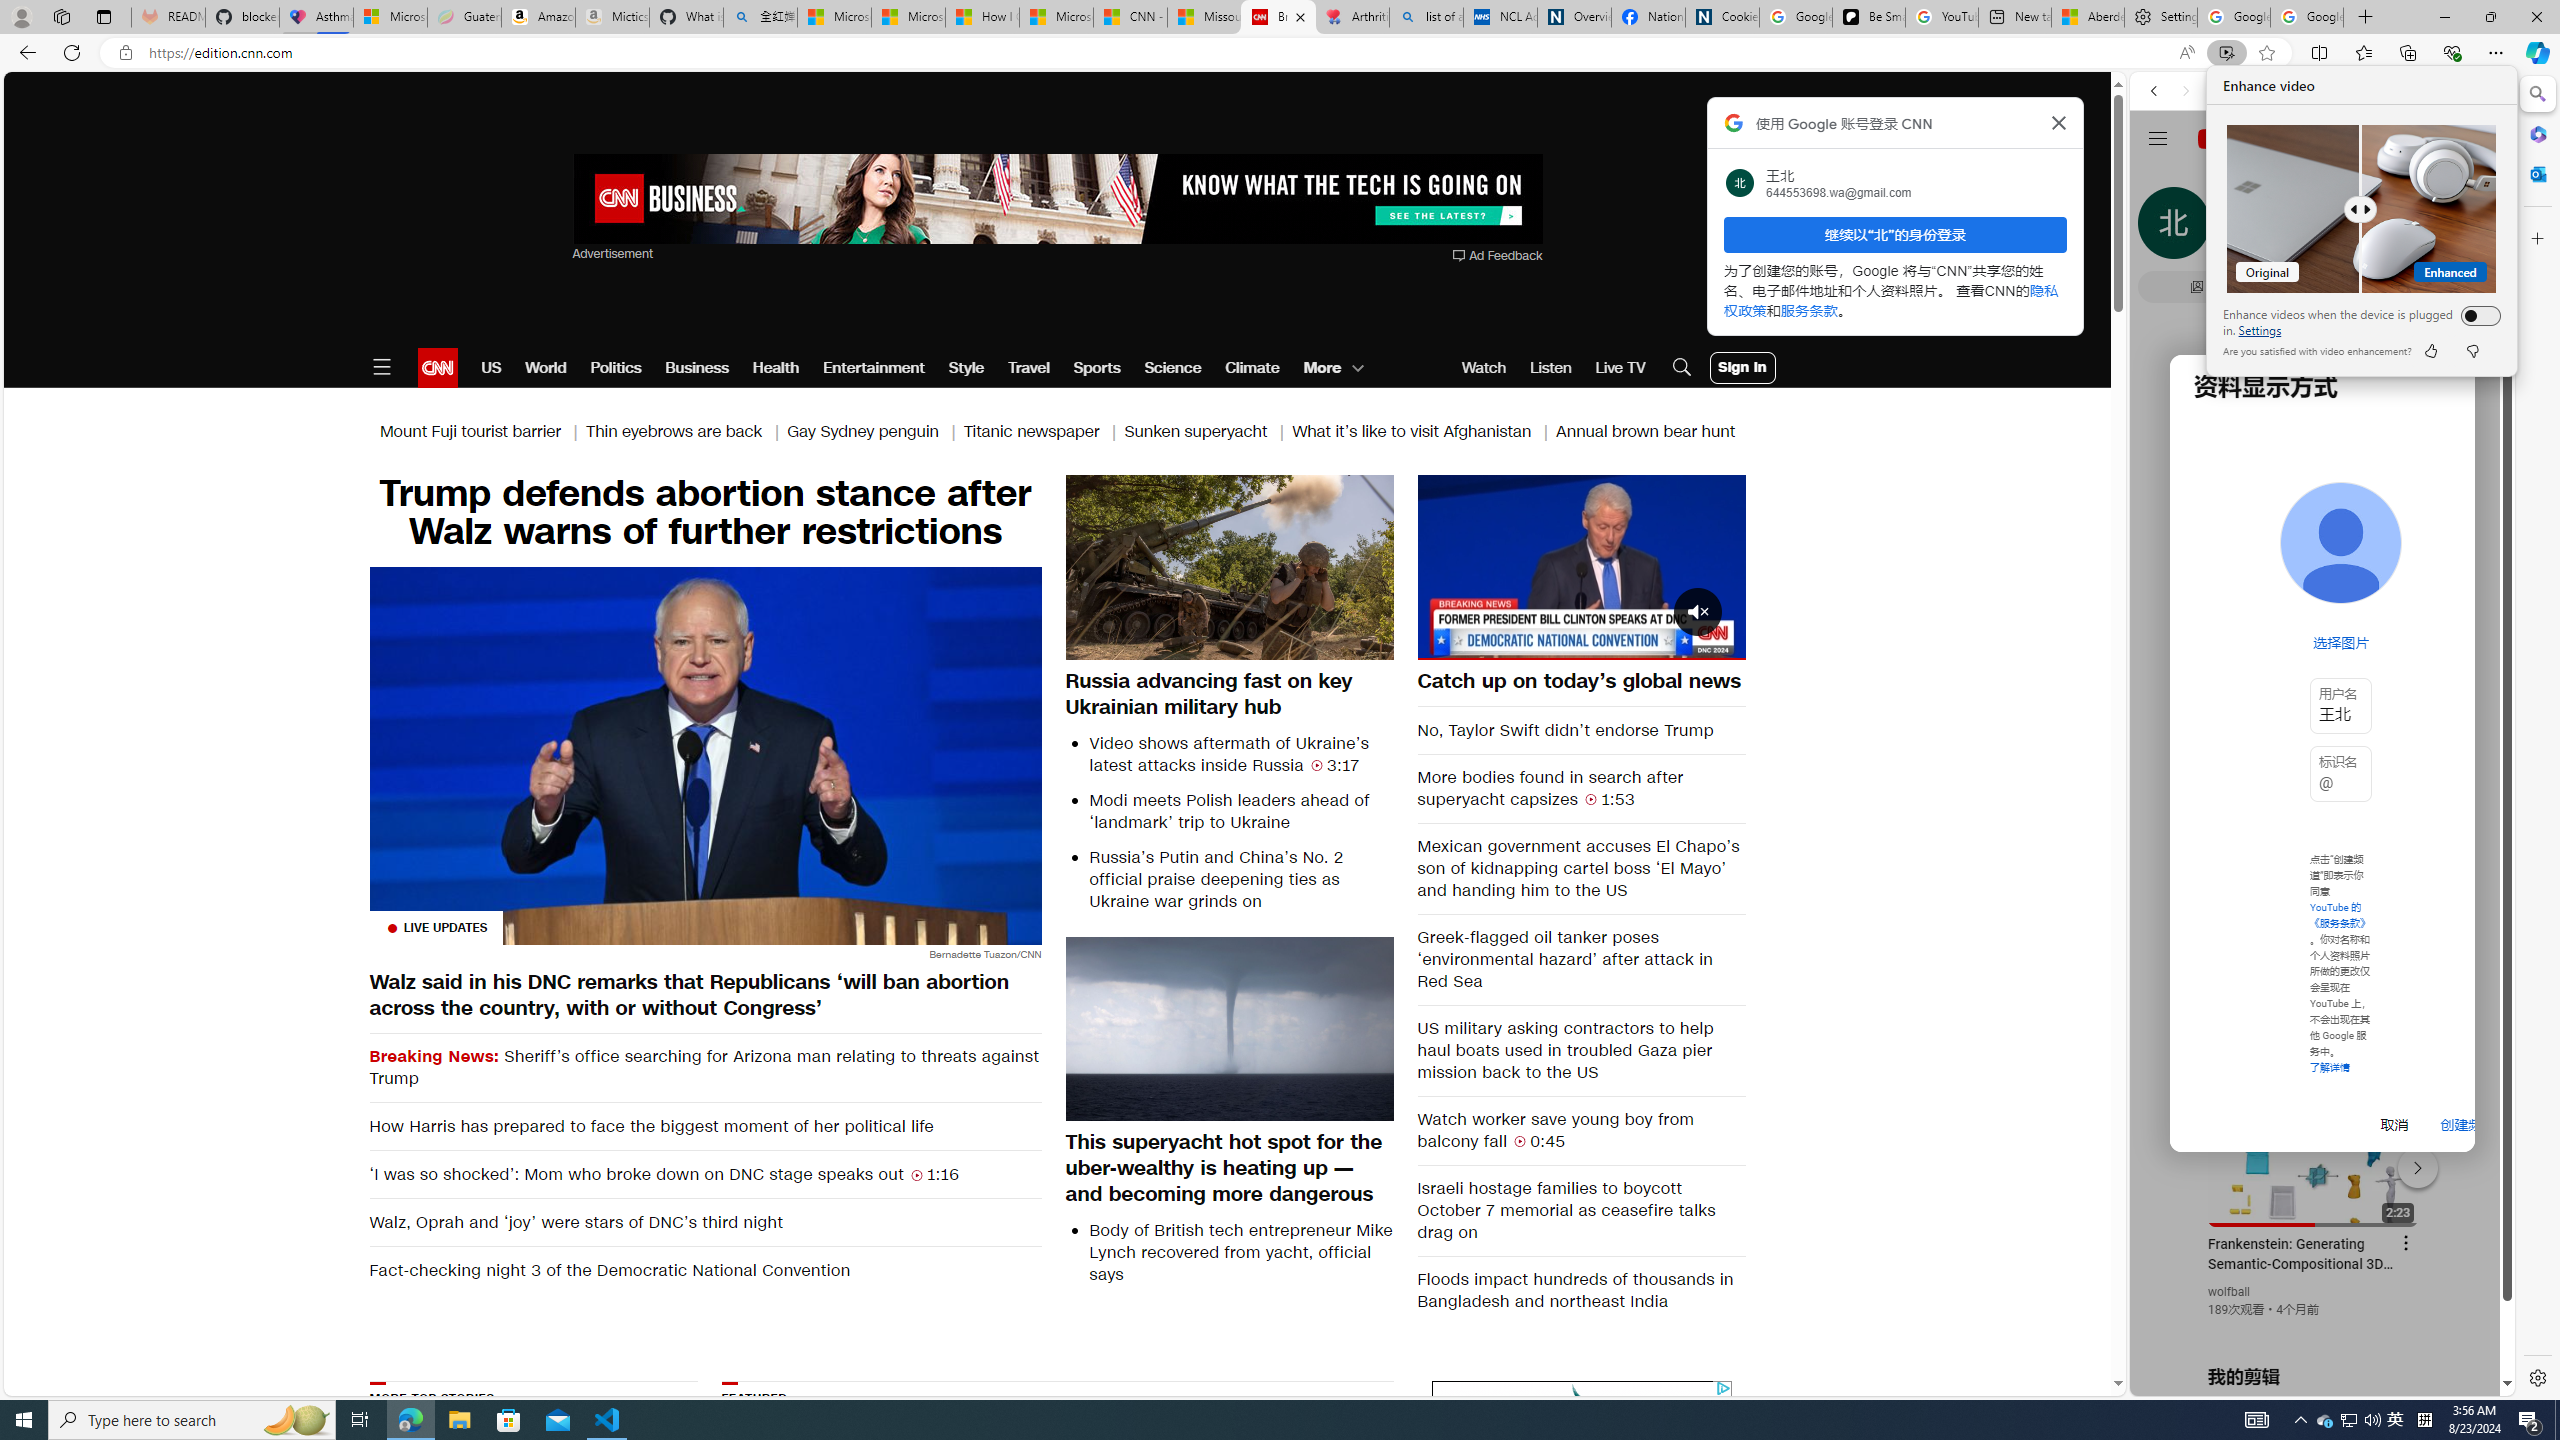  I want to click on Music, so click(2322, 544).